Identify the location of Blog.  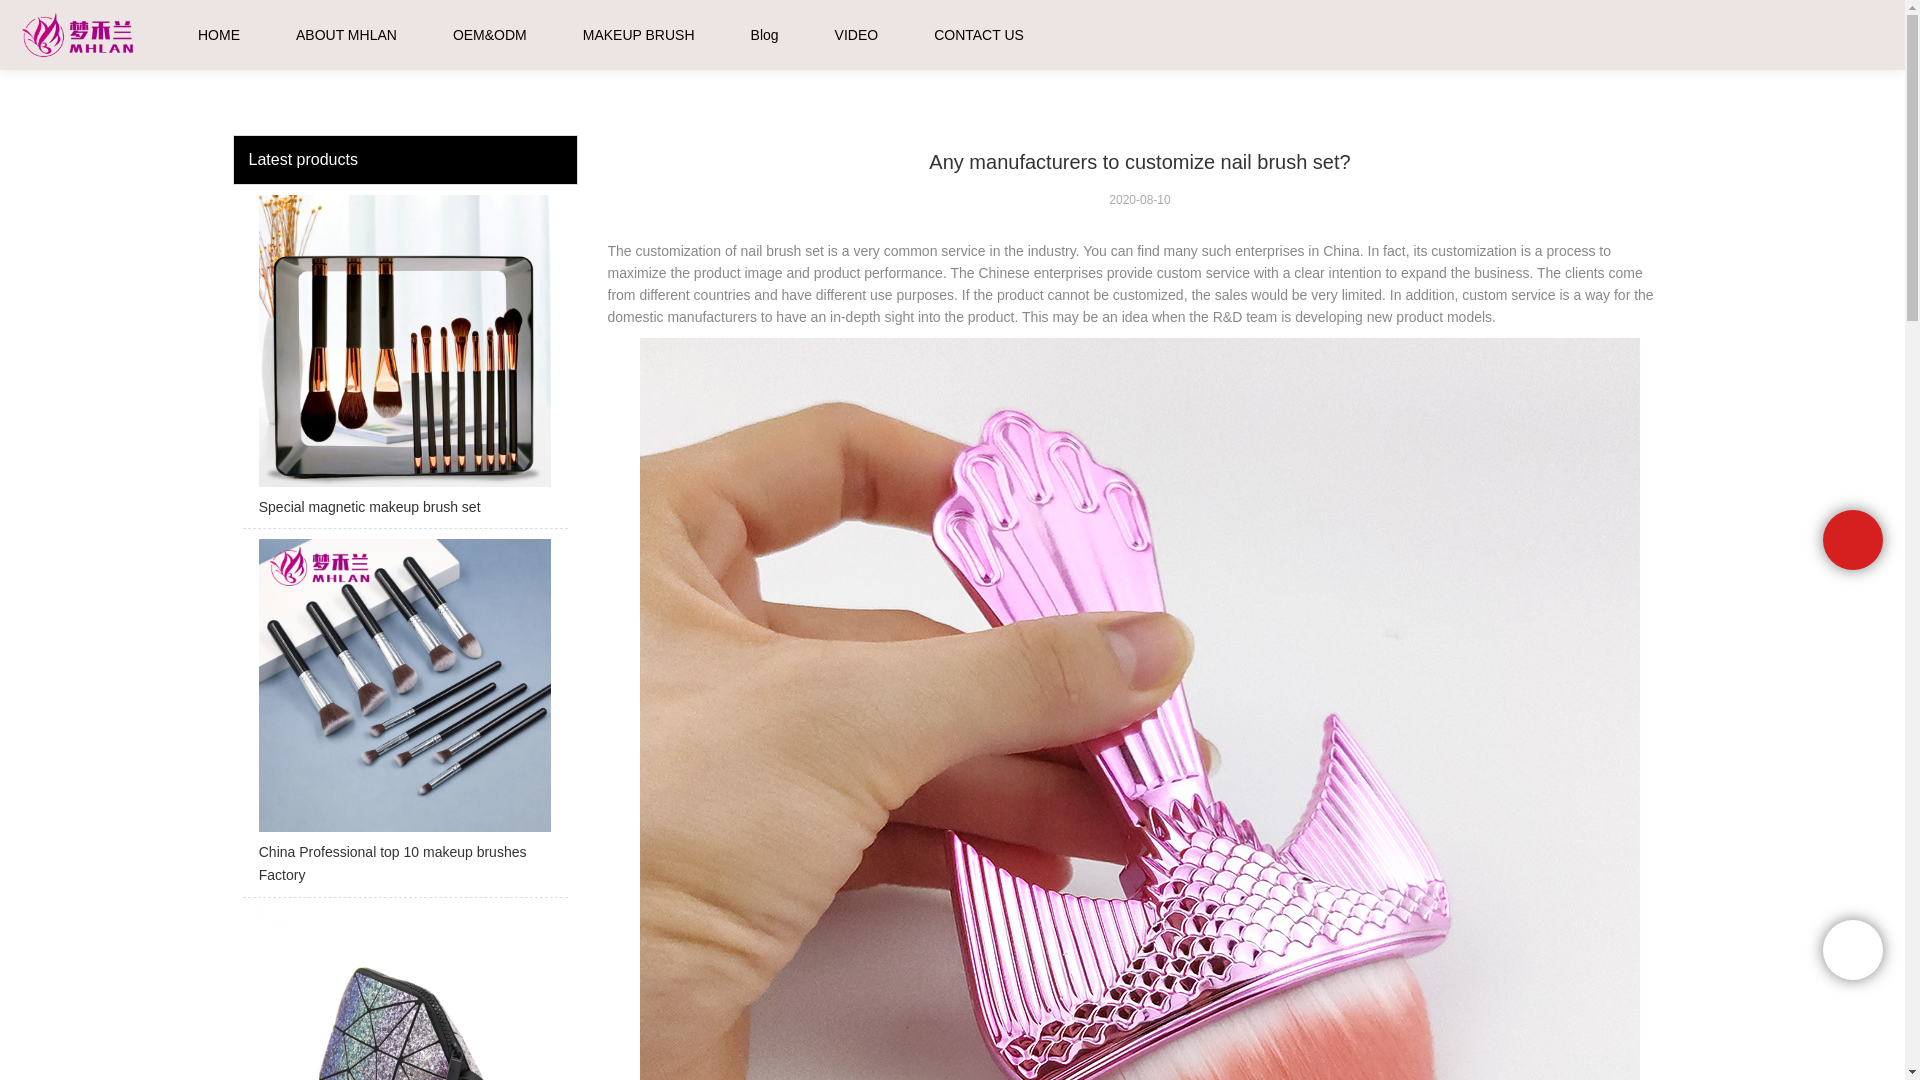
(764, 35).